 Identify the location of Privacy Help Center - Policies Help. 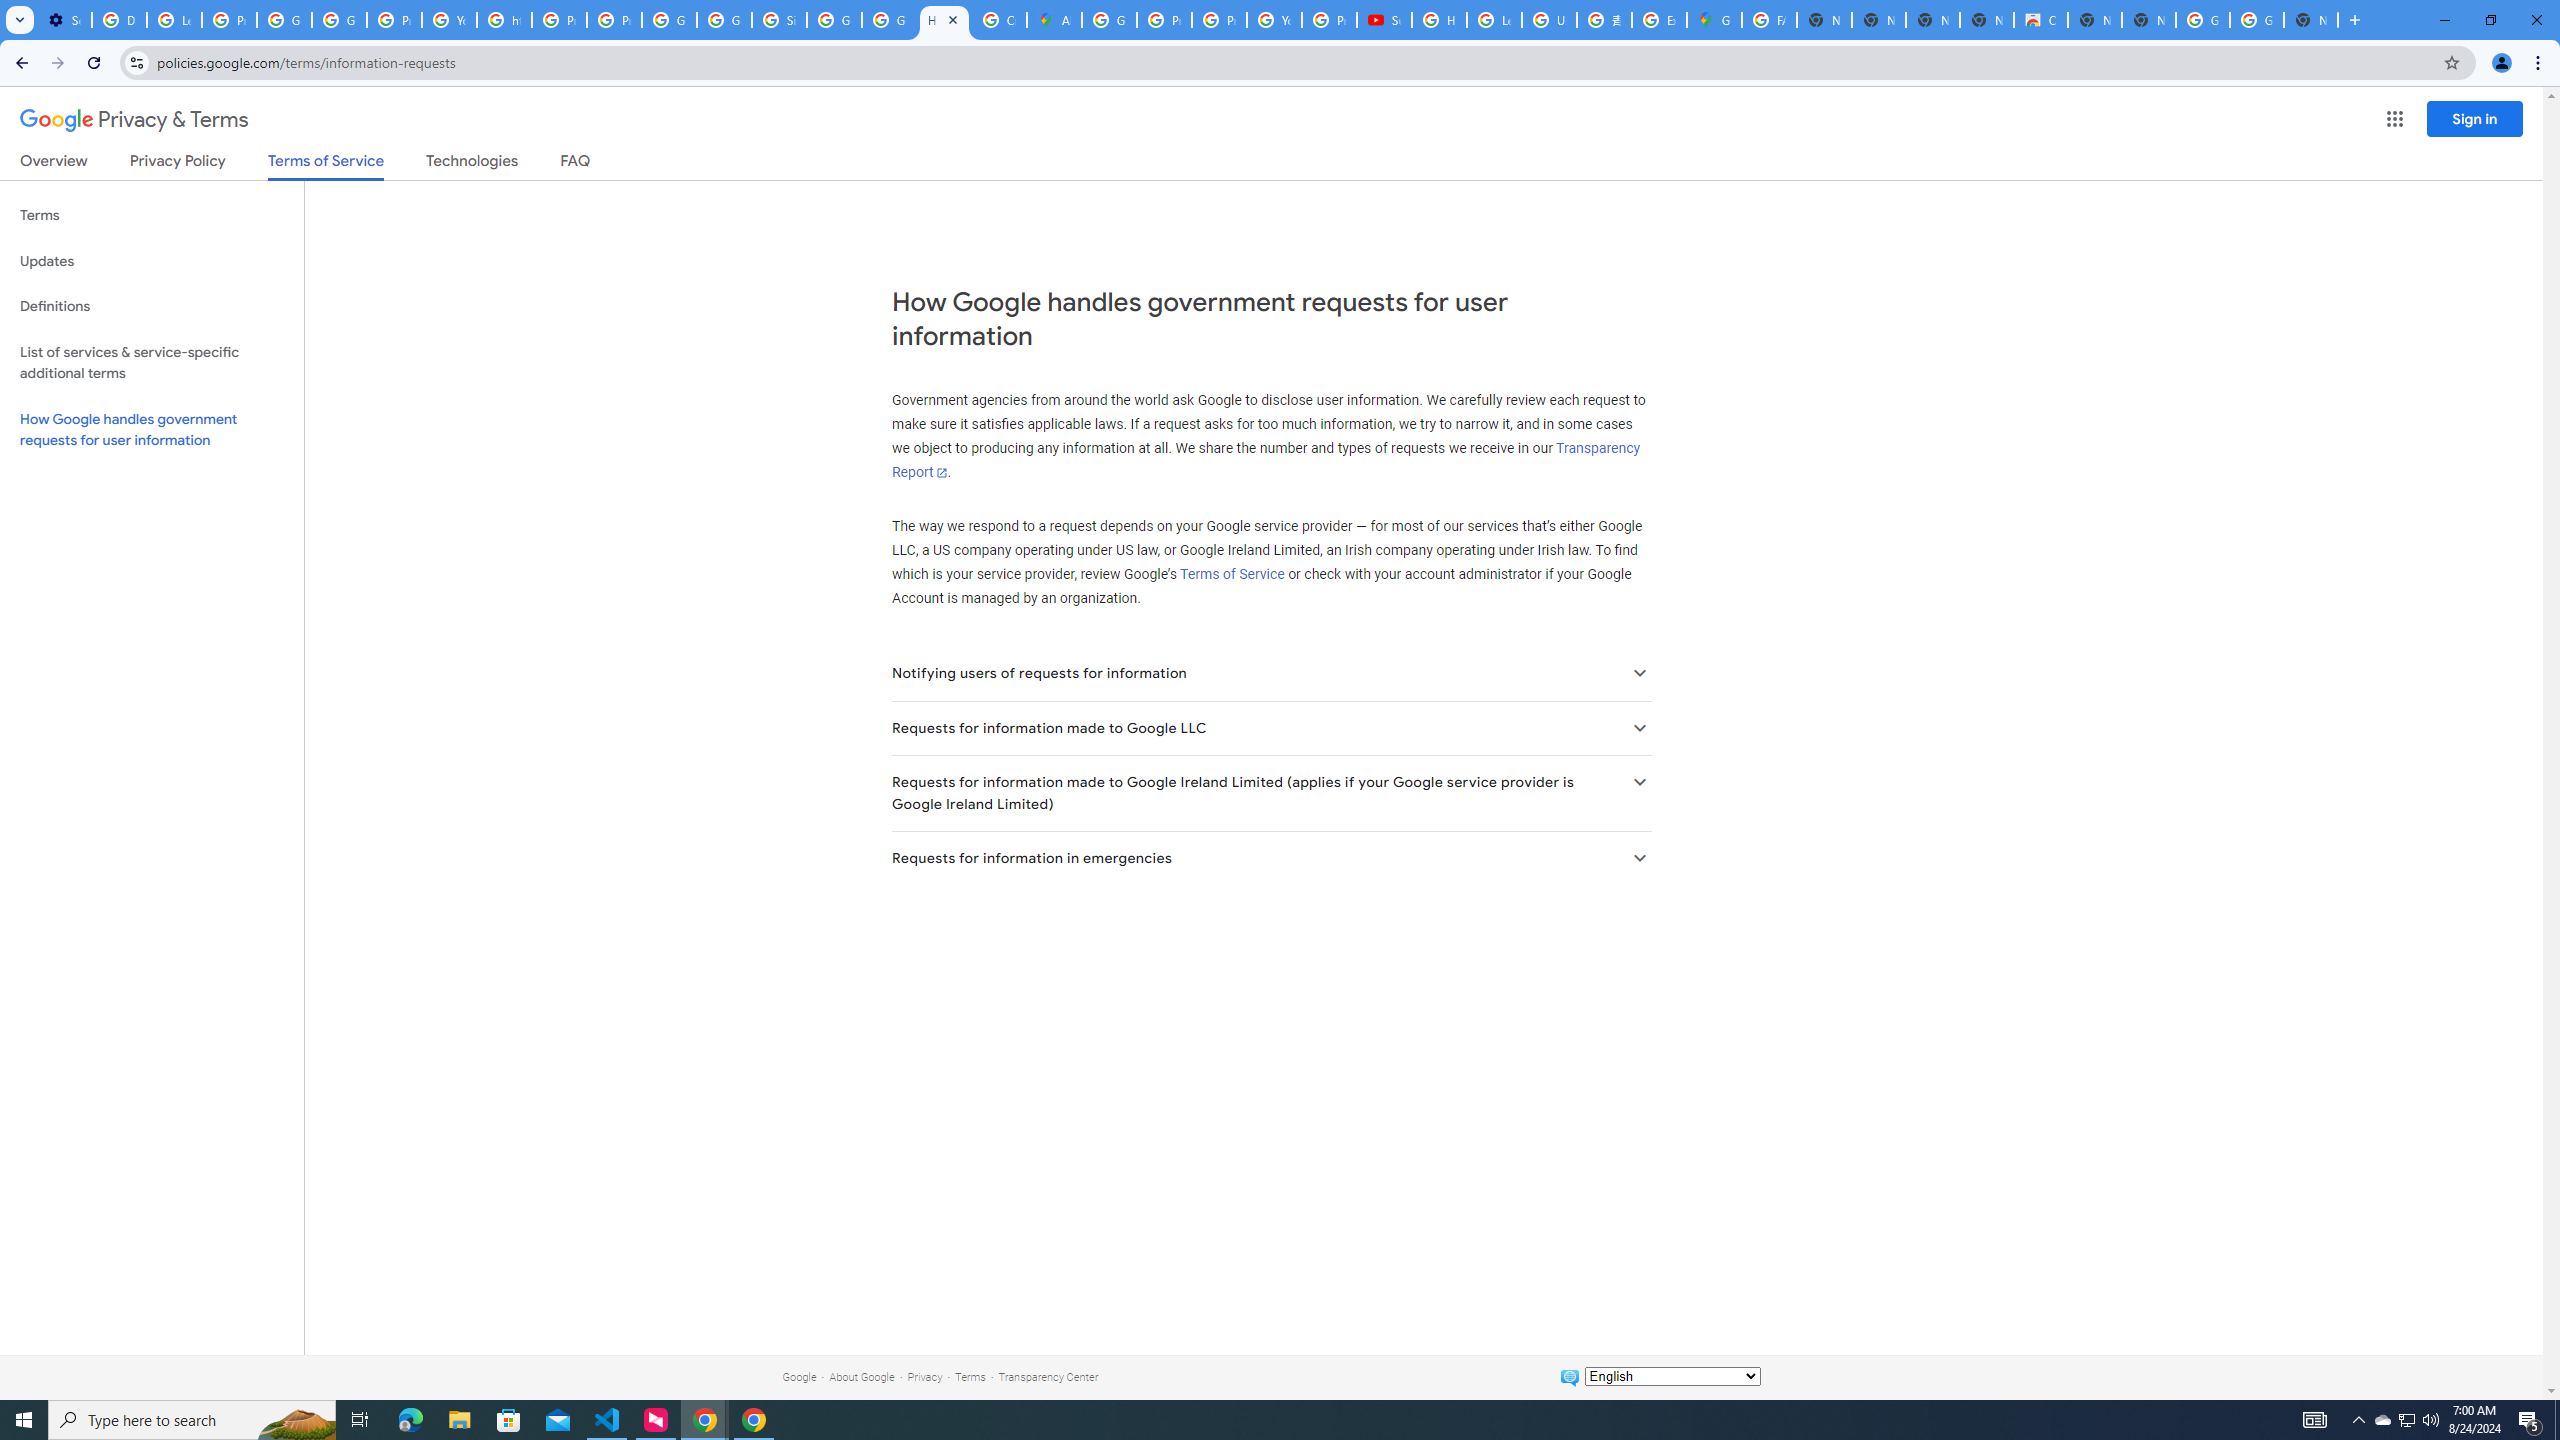
(559, 20).